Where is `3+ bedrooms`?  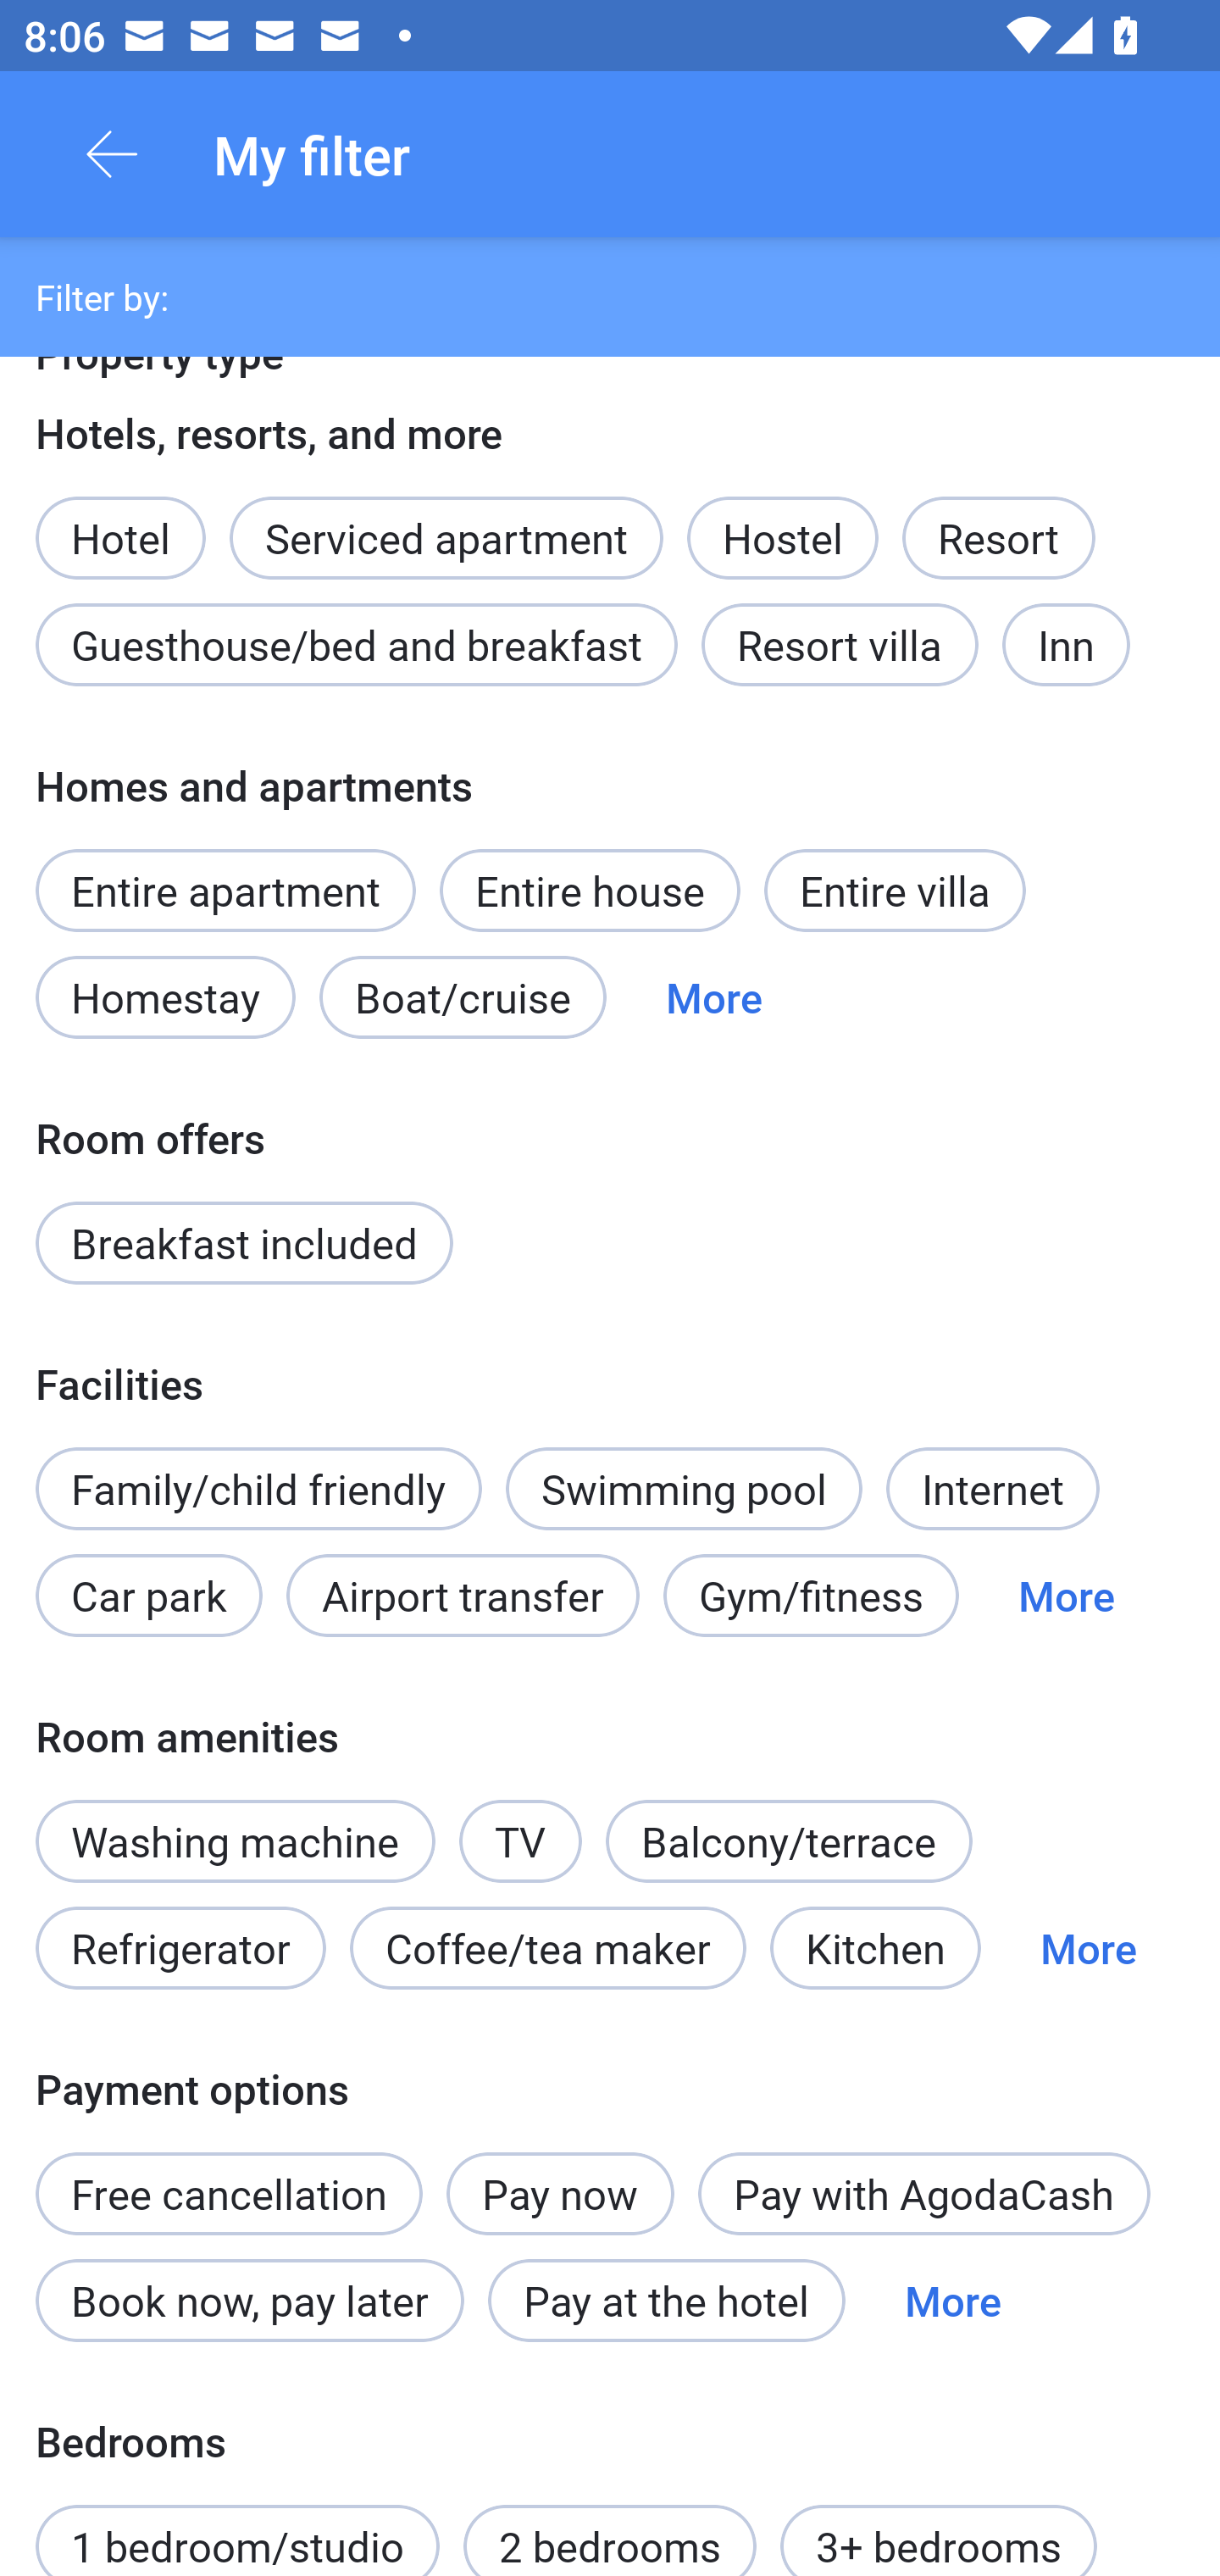 3+ bedrooms is located at coordinates (939, 2525).